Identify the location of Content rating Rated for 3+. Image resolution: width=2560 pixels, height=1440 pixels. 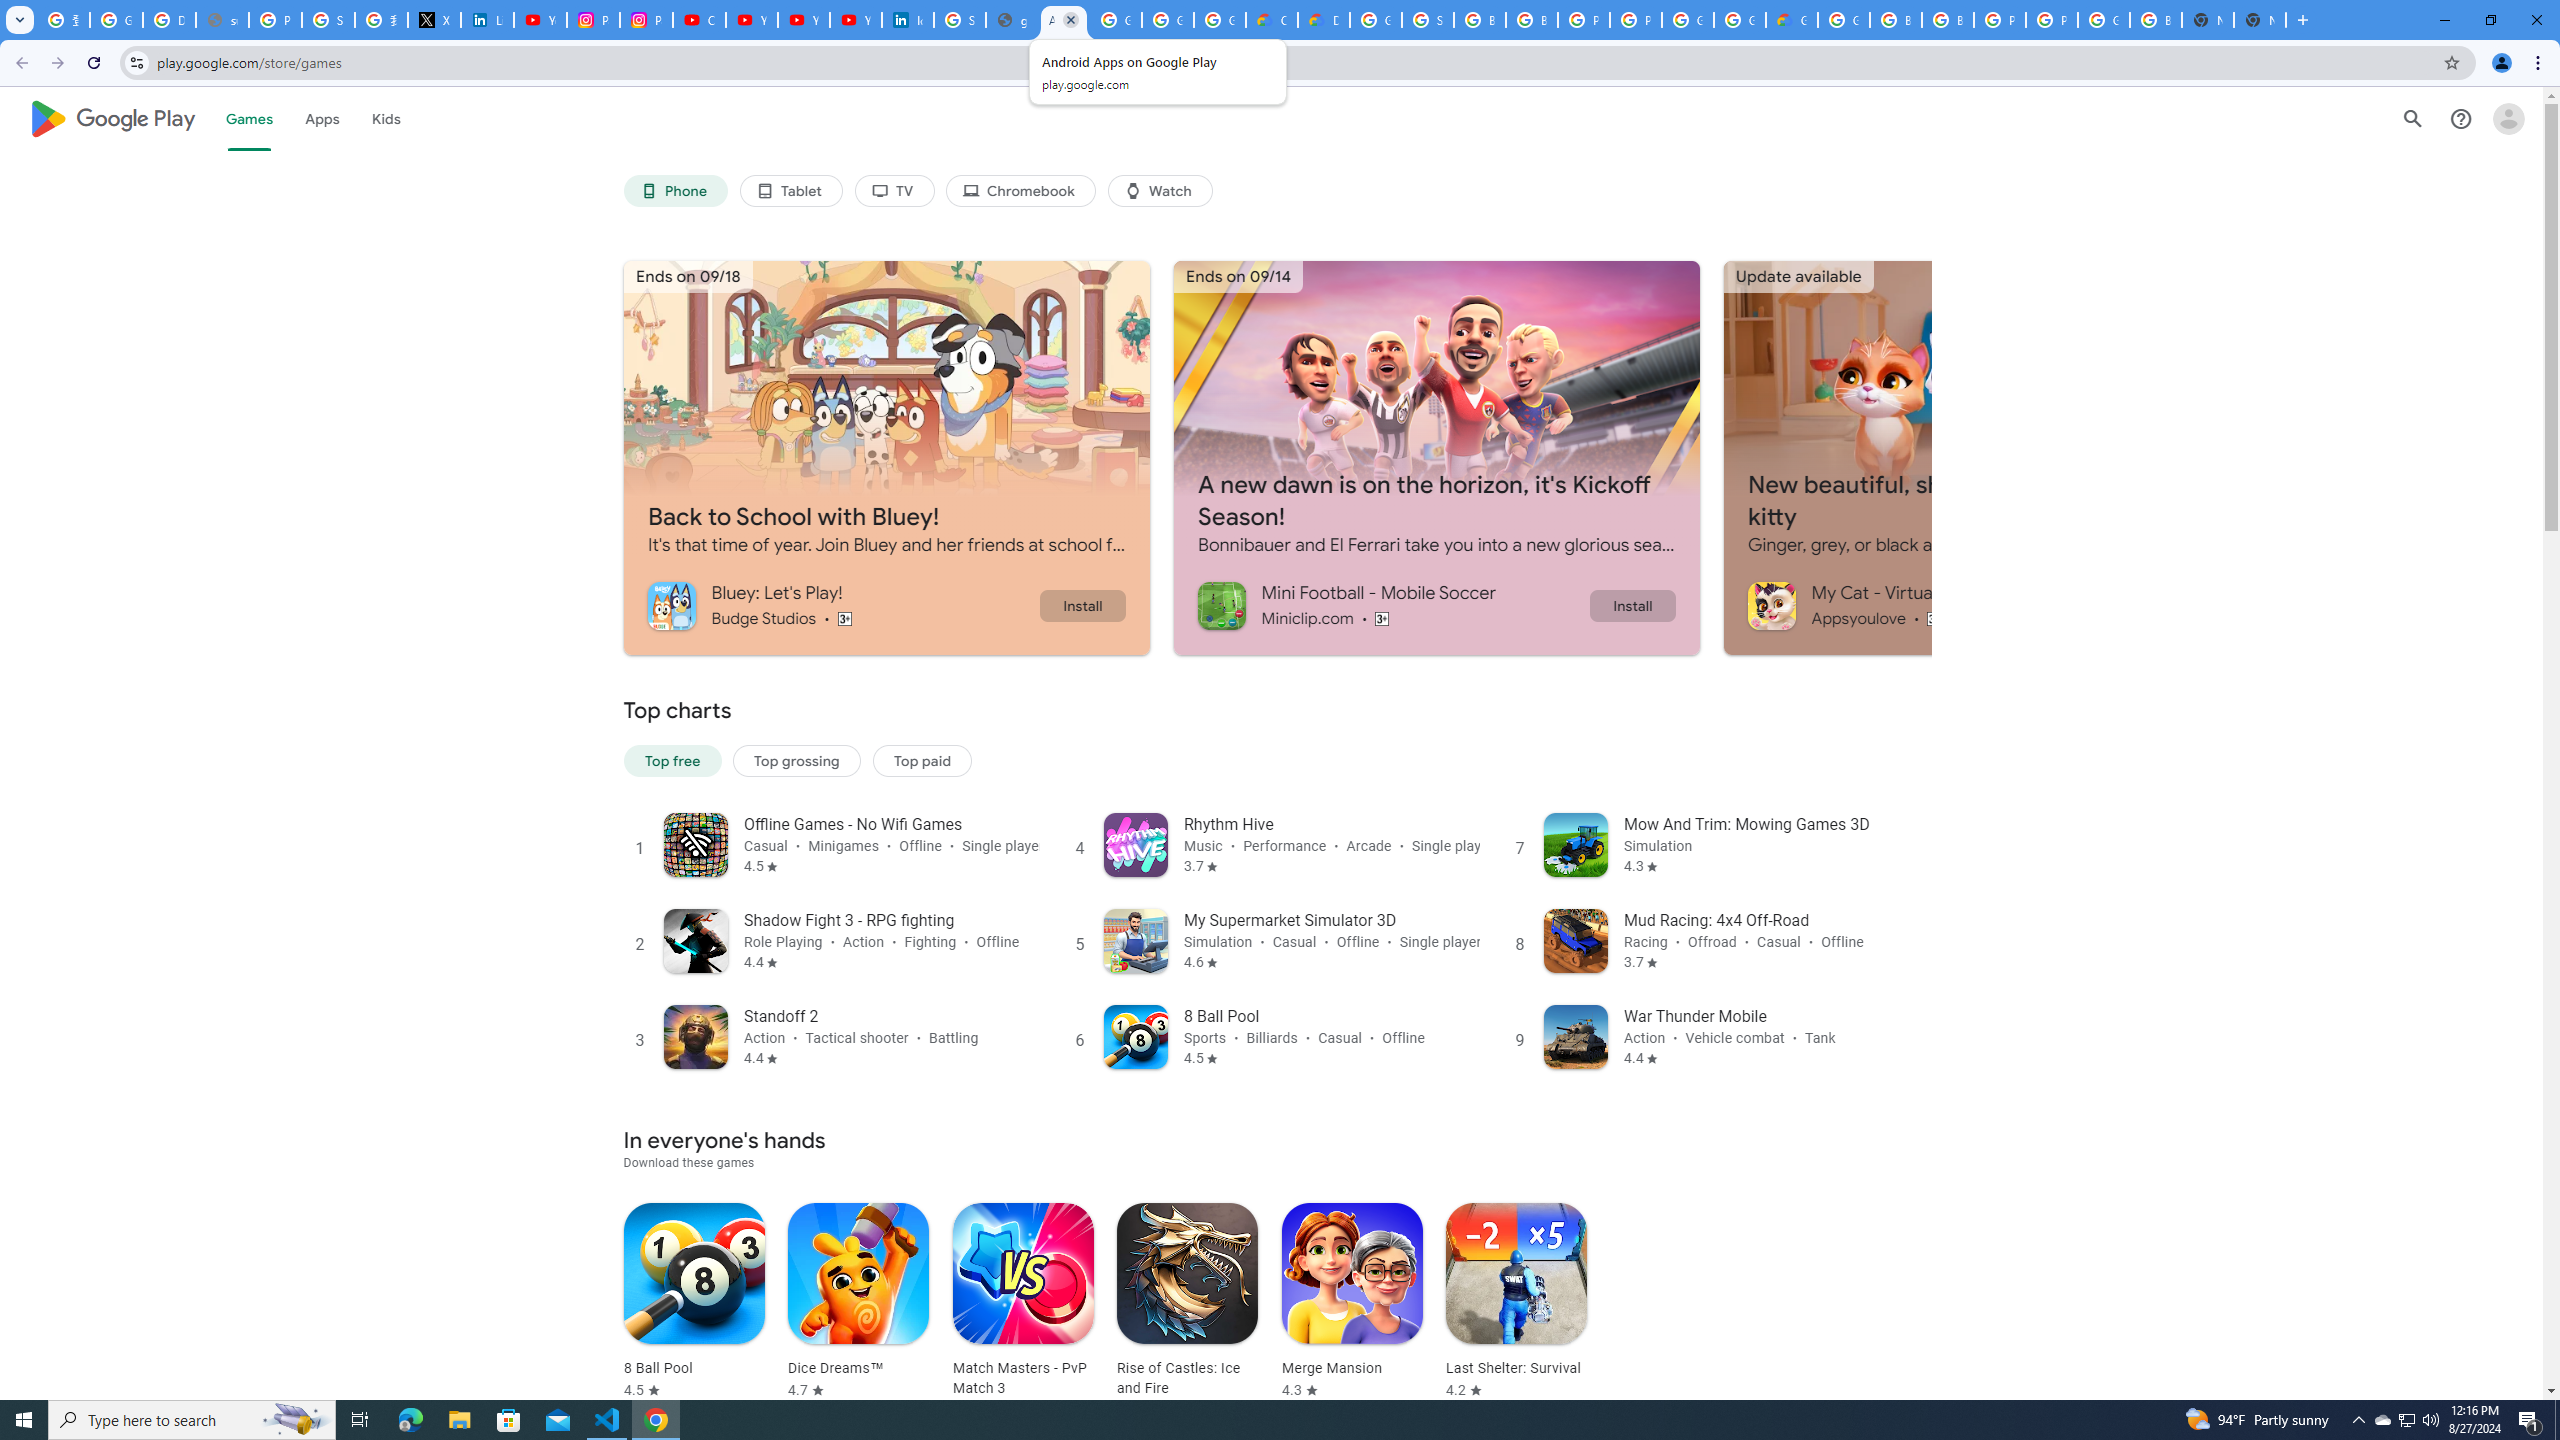
(1935, 618).